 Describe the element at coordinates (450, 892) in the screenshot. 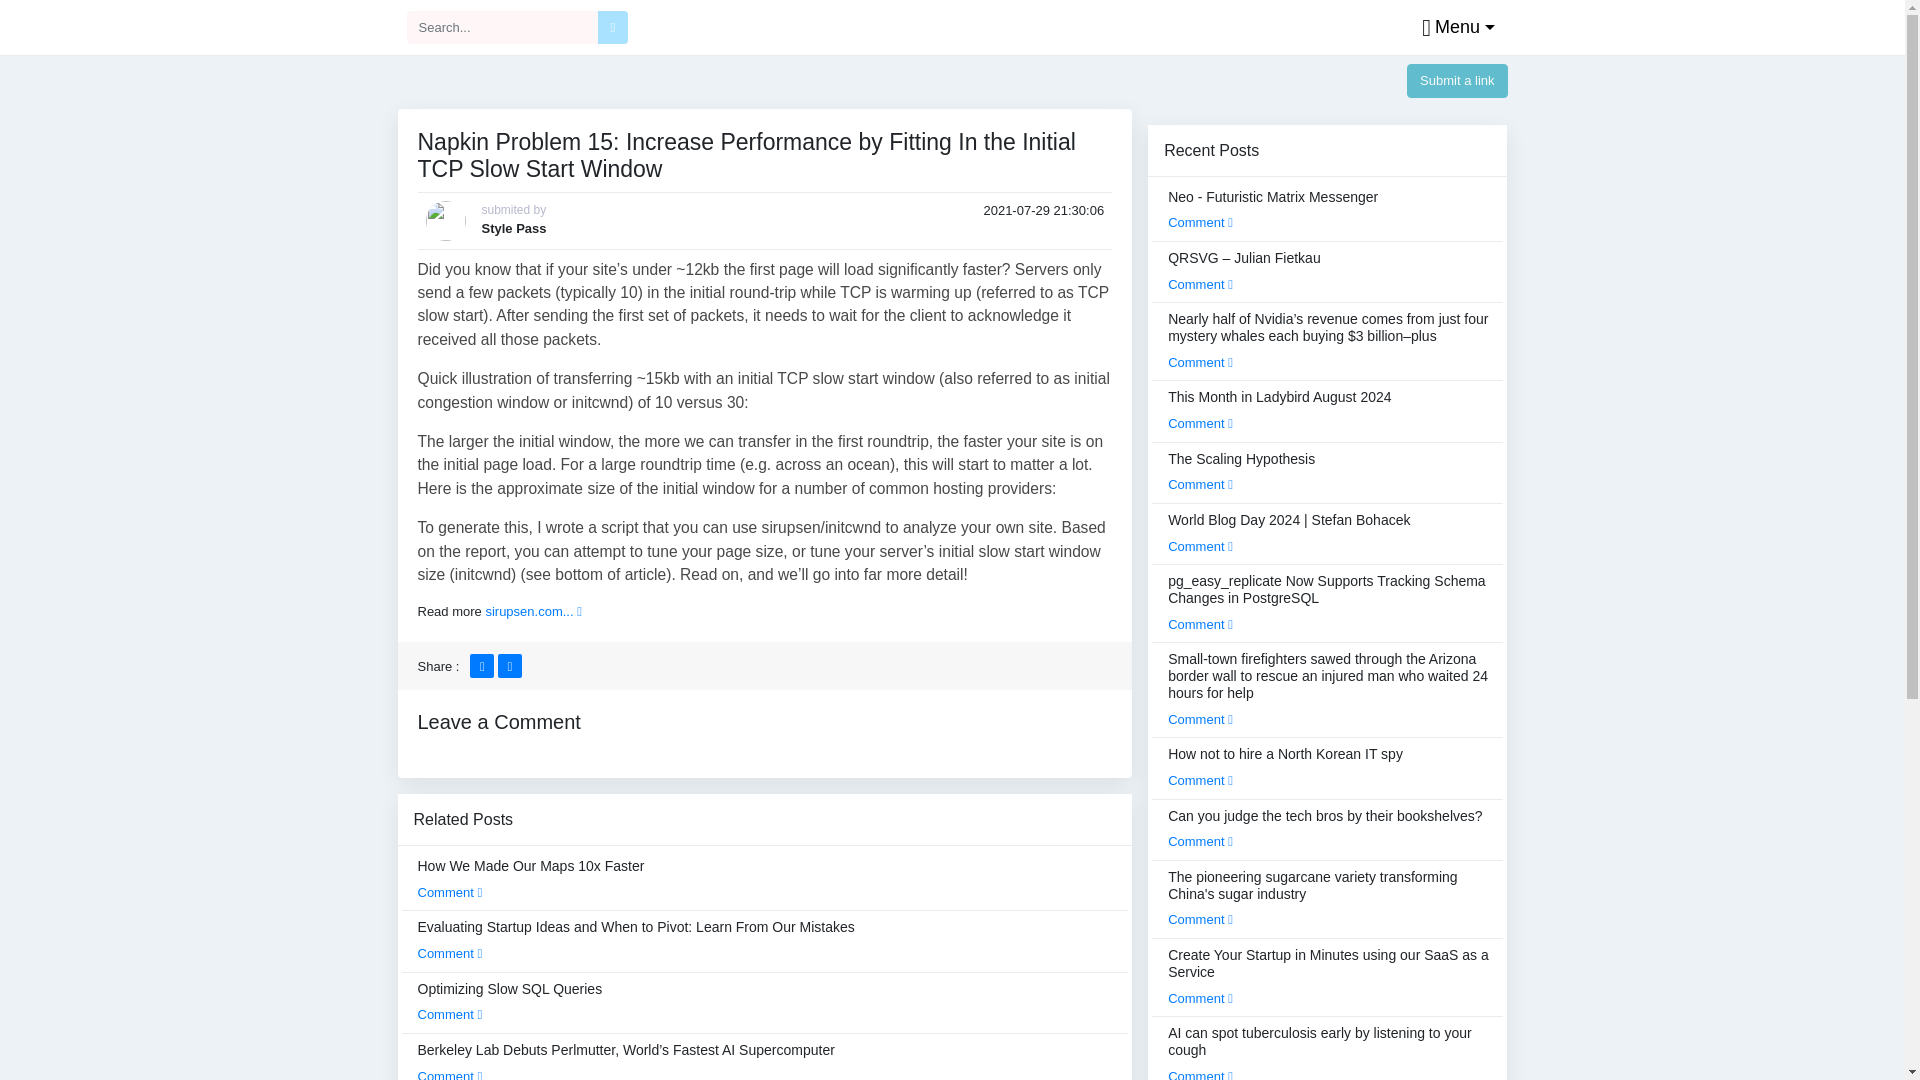

I see `Comment` at that location.